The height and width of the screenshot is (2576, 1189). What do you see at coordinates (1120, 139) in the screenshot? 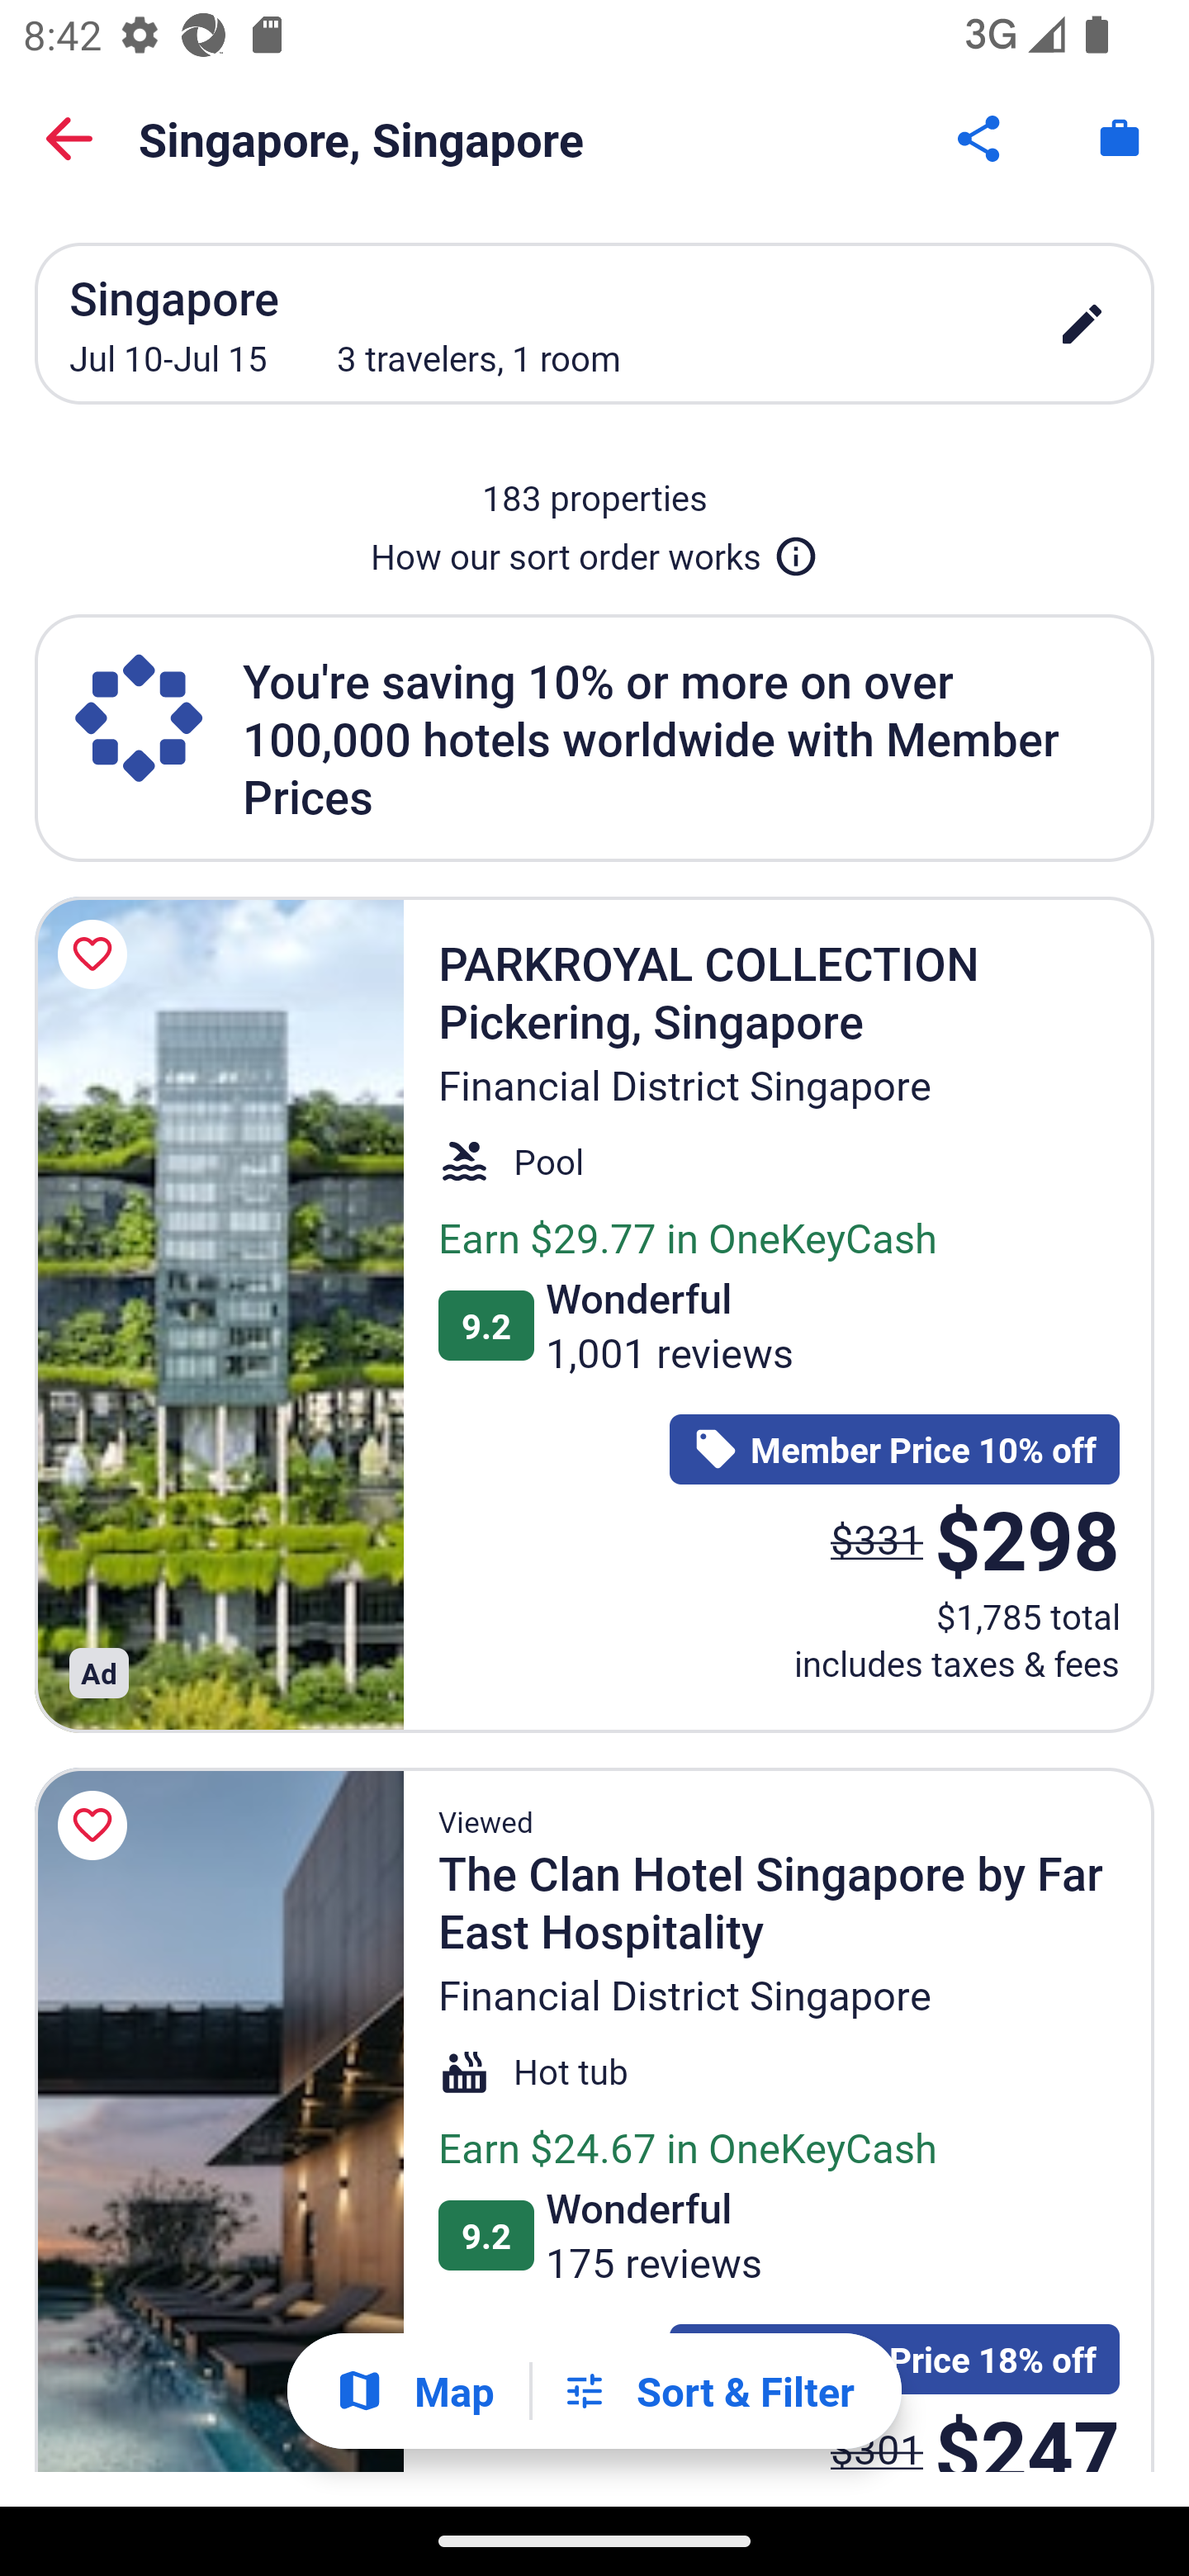
I see `Trips. Button` at bounding box center [1120, 139].